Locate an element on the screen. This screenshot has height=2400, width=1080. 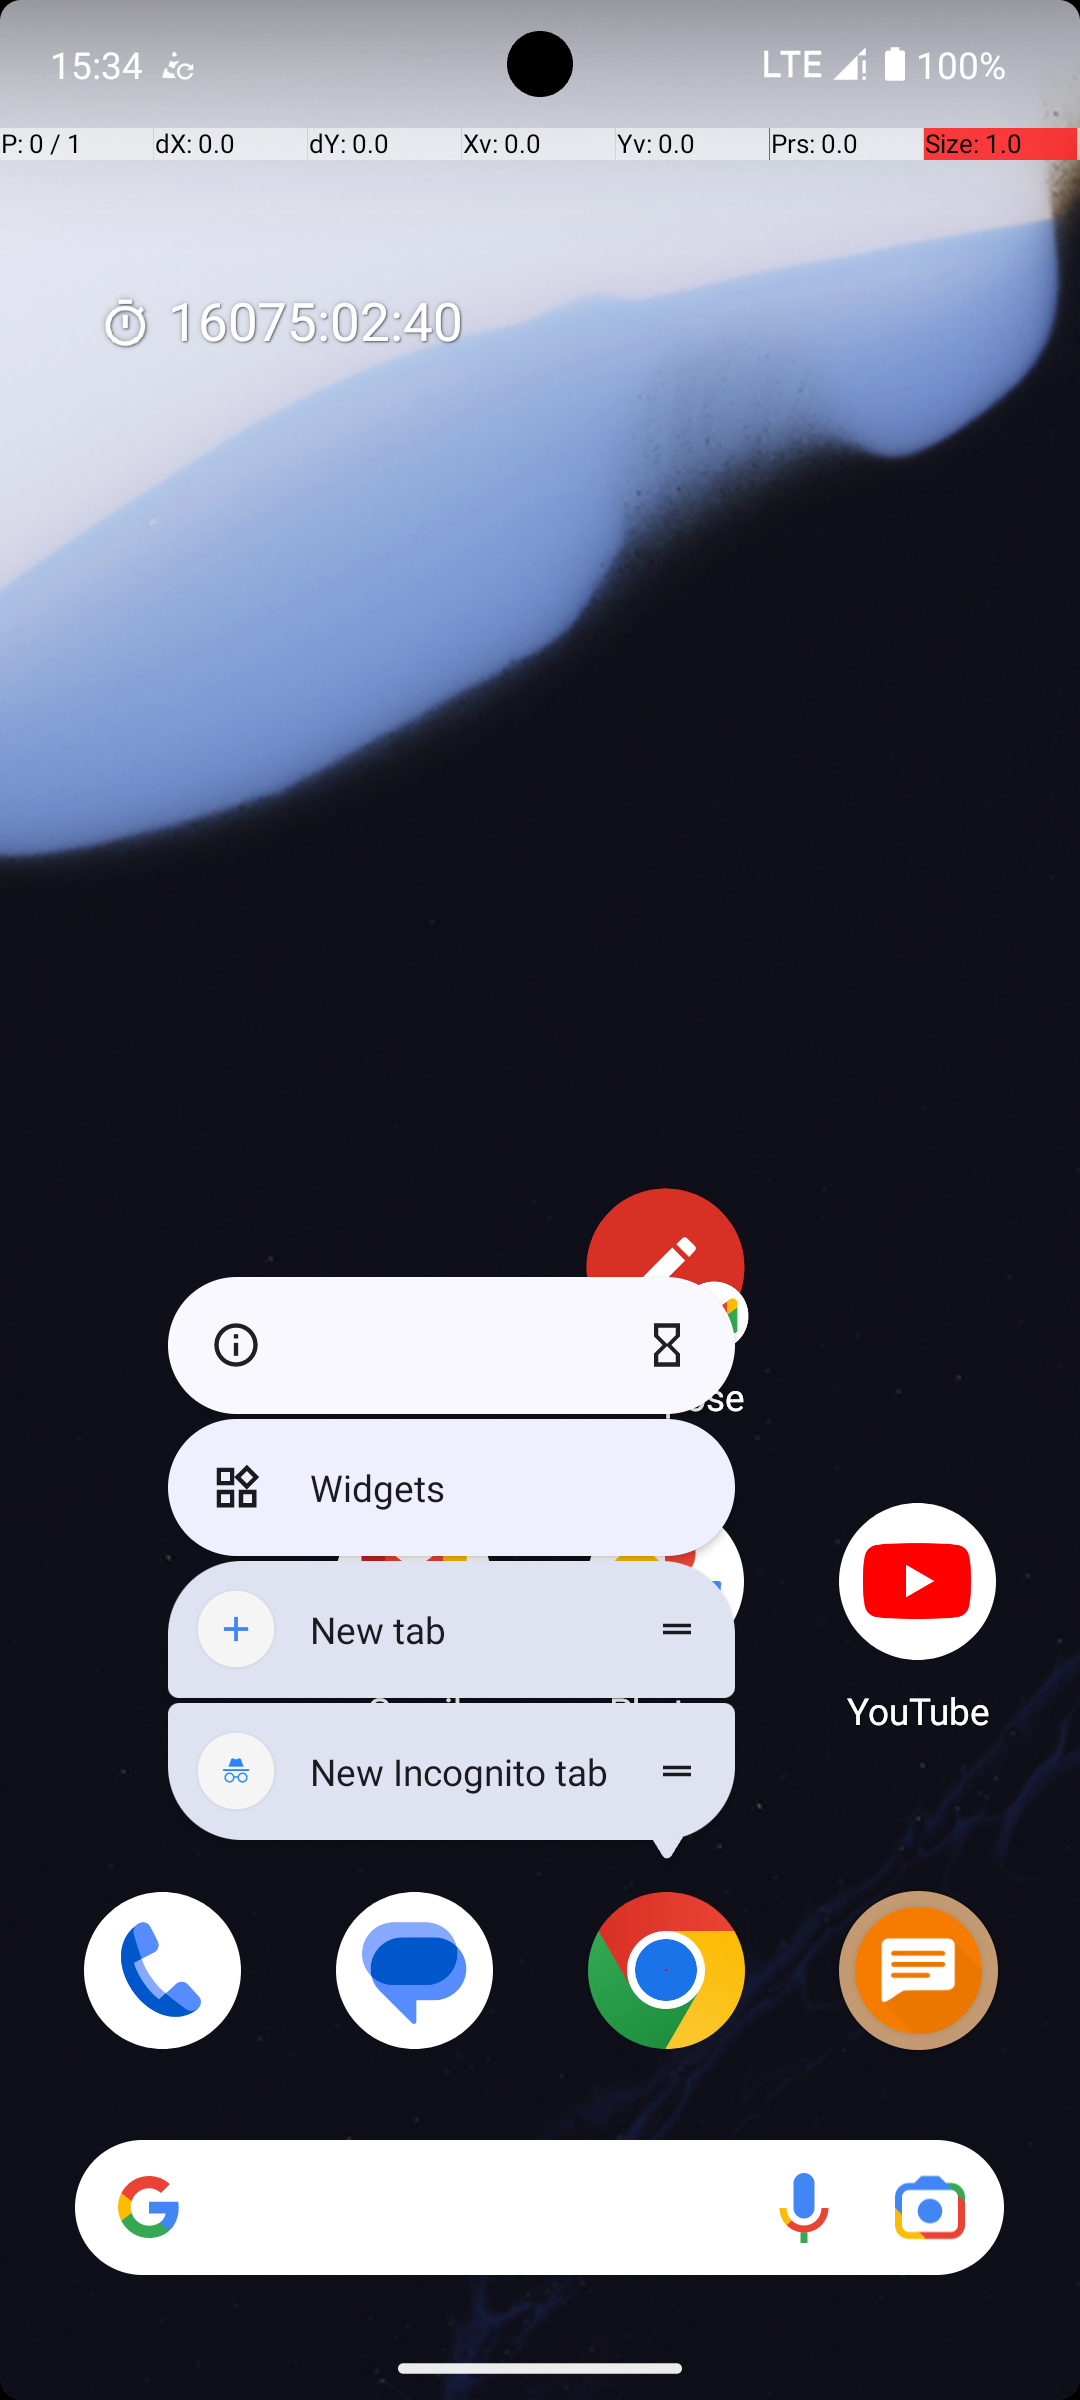
VLC notification: Scanning for media files is located at coordinates (177, 64).